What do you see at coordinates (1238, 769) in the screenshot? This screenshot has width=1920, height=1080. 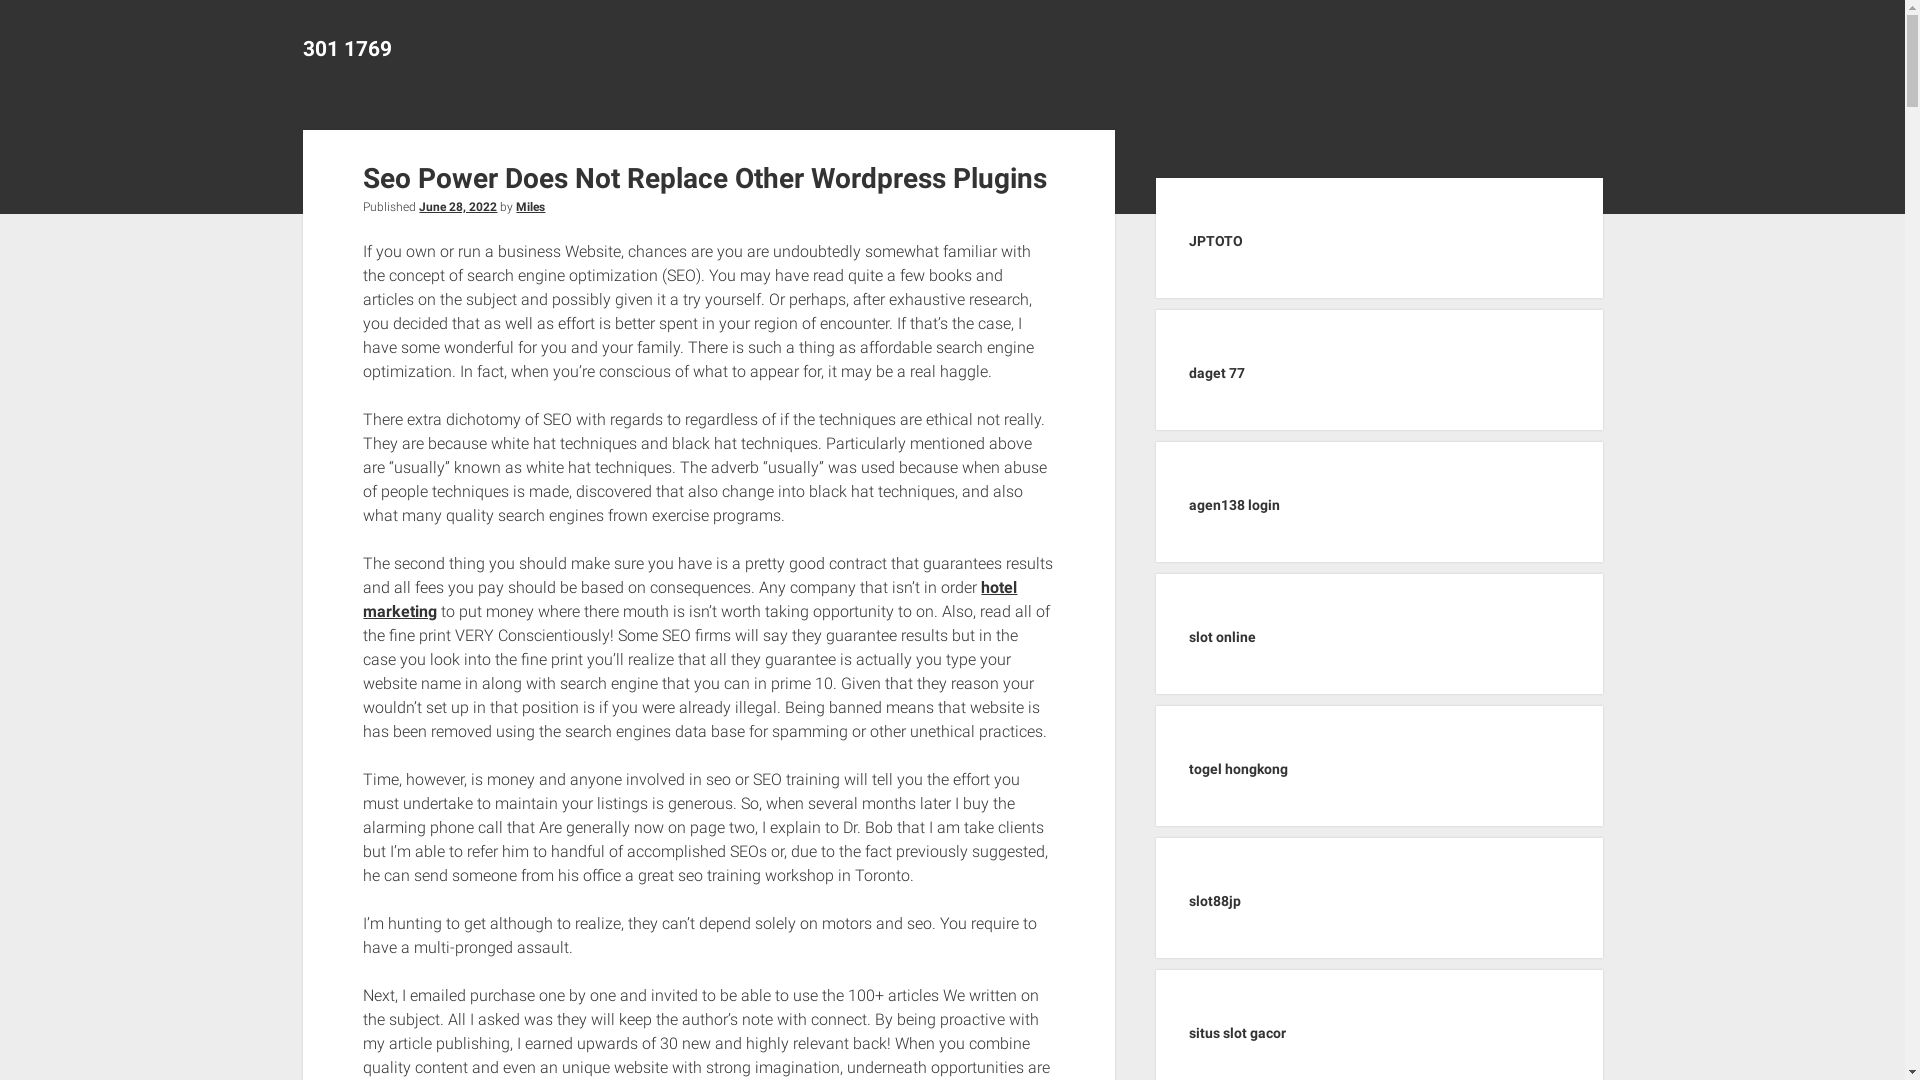 I see `togel hongkong` at bounding box center [1238, 769].